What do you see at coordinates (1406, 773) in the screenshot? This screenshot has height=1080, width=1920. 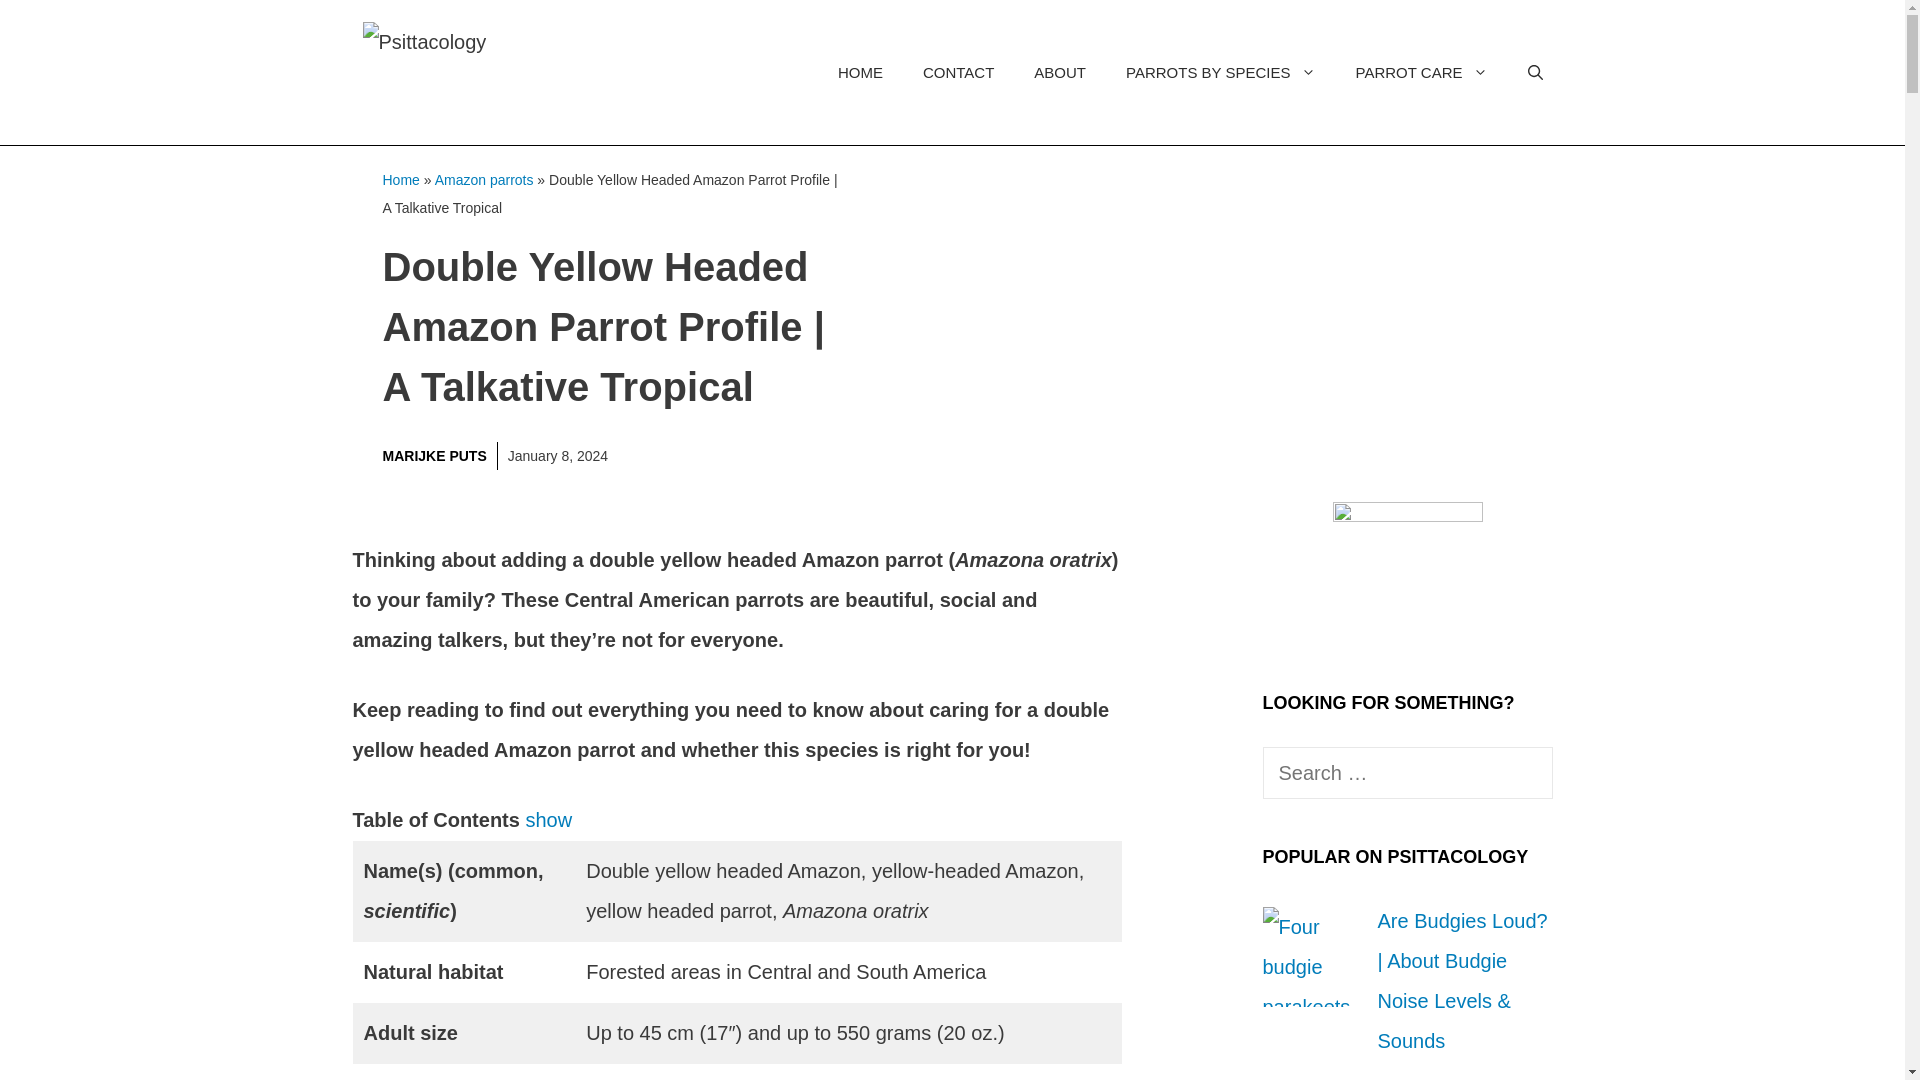 I see `Search for:` at bounding box center [1406, 773].